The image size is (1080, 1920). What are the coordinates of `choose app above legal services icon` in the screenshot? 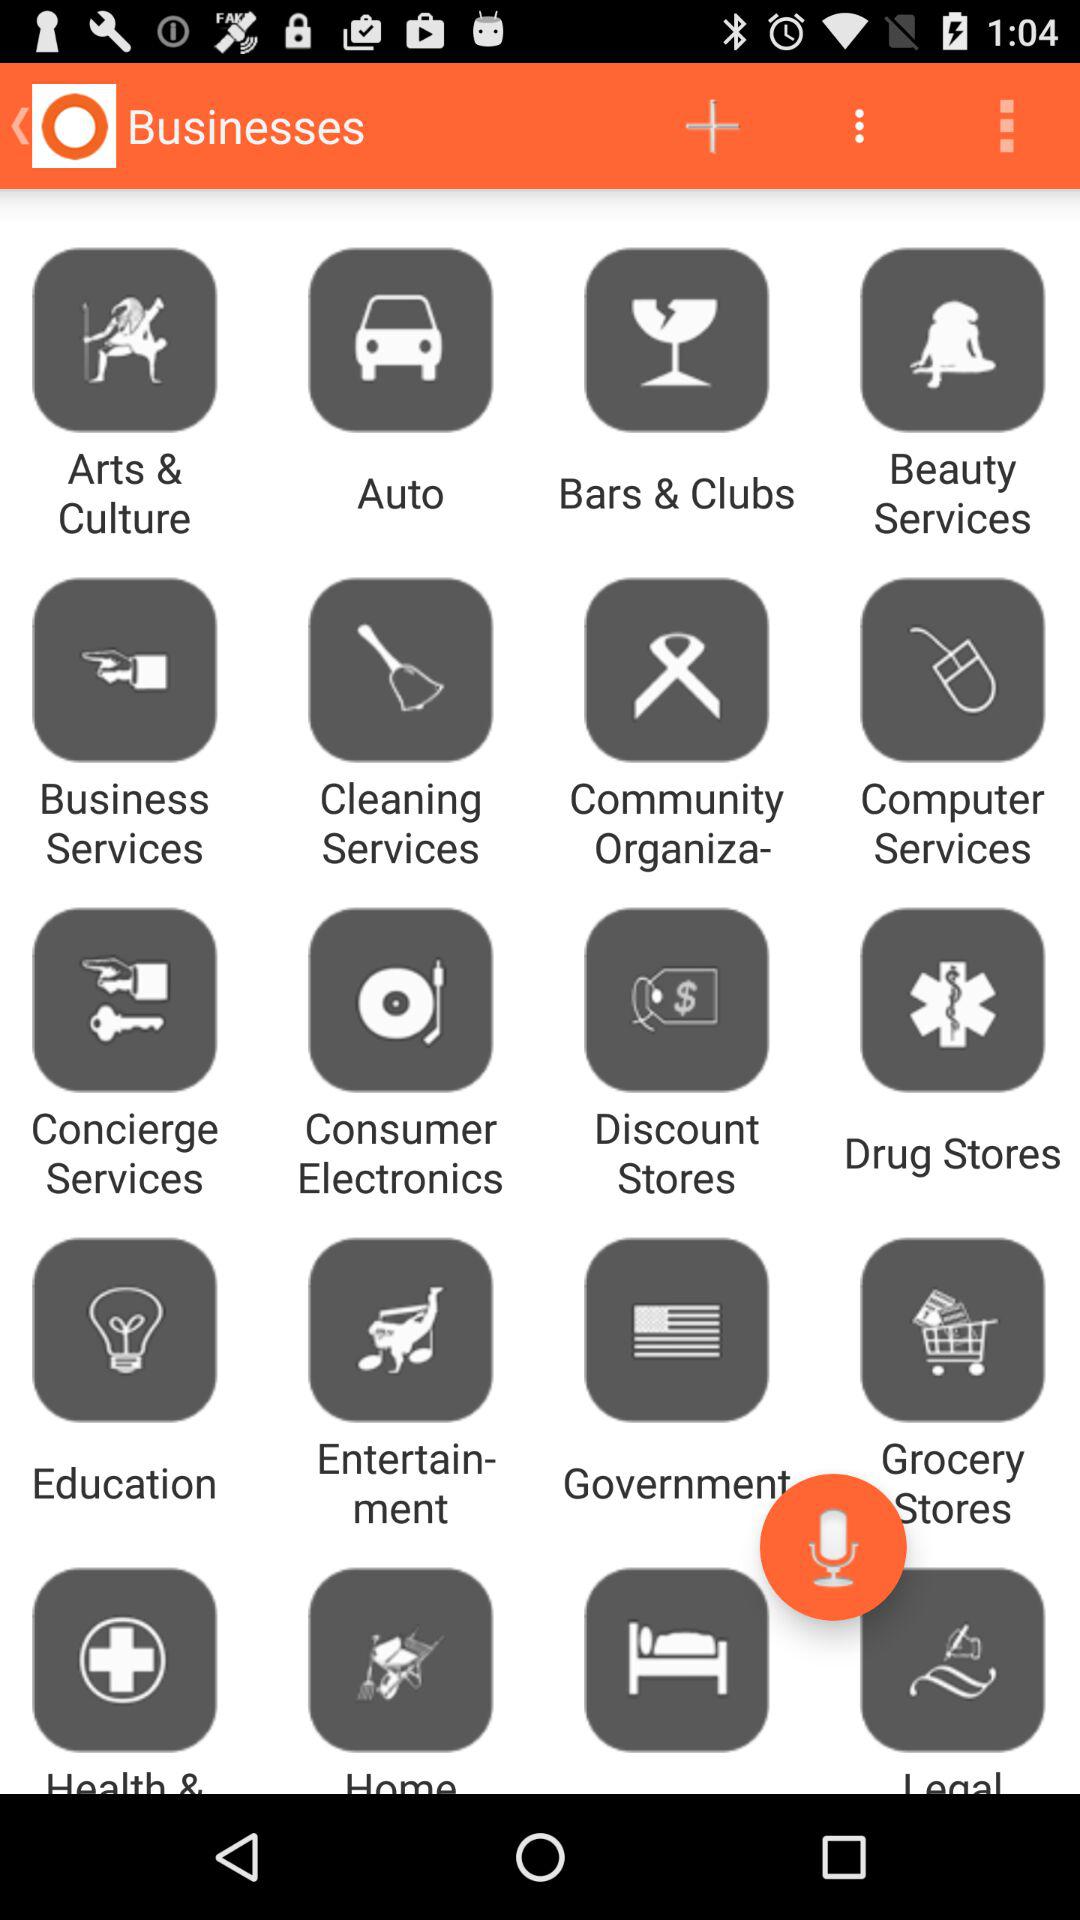 It's located at (832, 1546).